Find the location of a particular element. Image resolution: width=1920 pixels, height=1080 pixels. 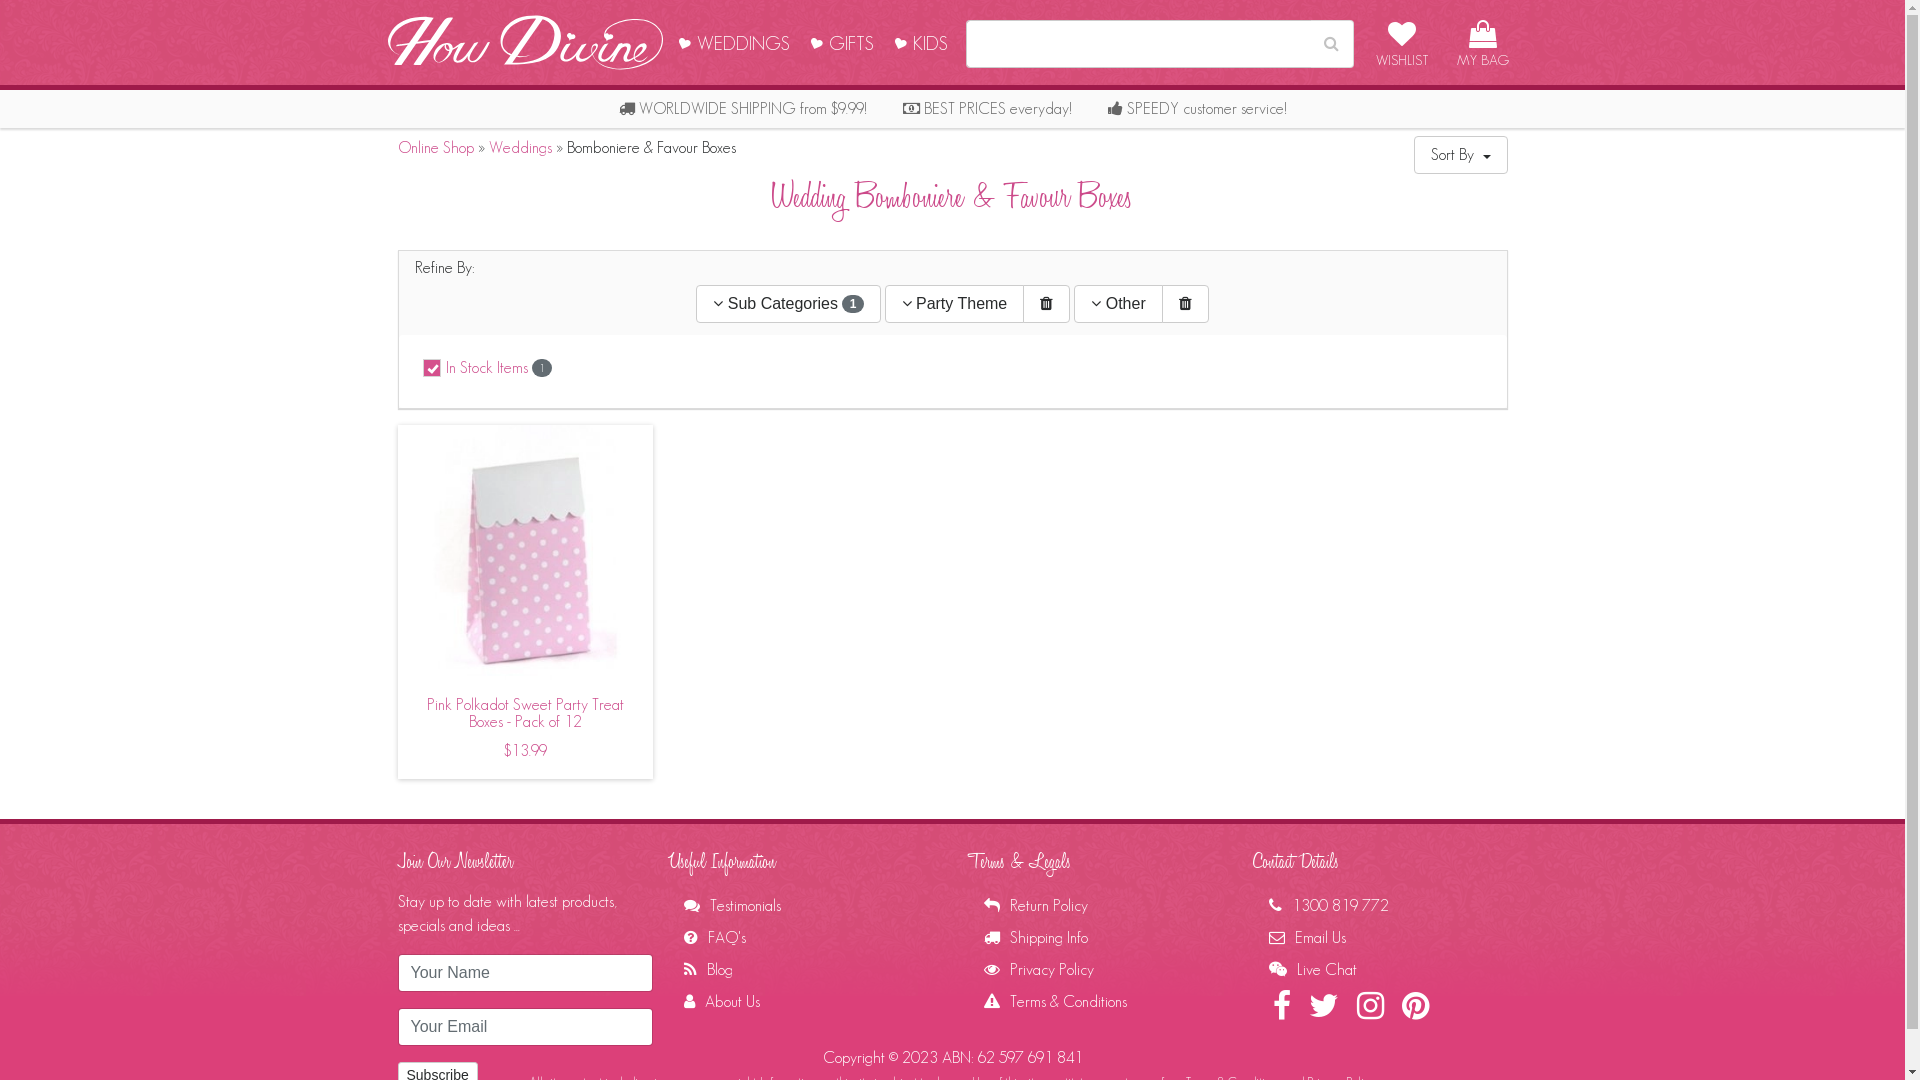

GIFTS is located at coordinates (842, 42).